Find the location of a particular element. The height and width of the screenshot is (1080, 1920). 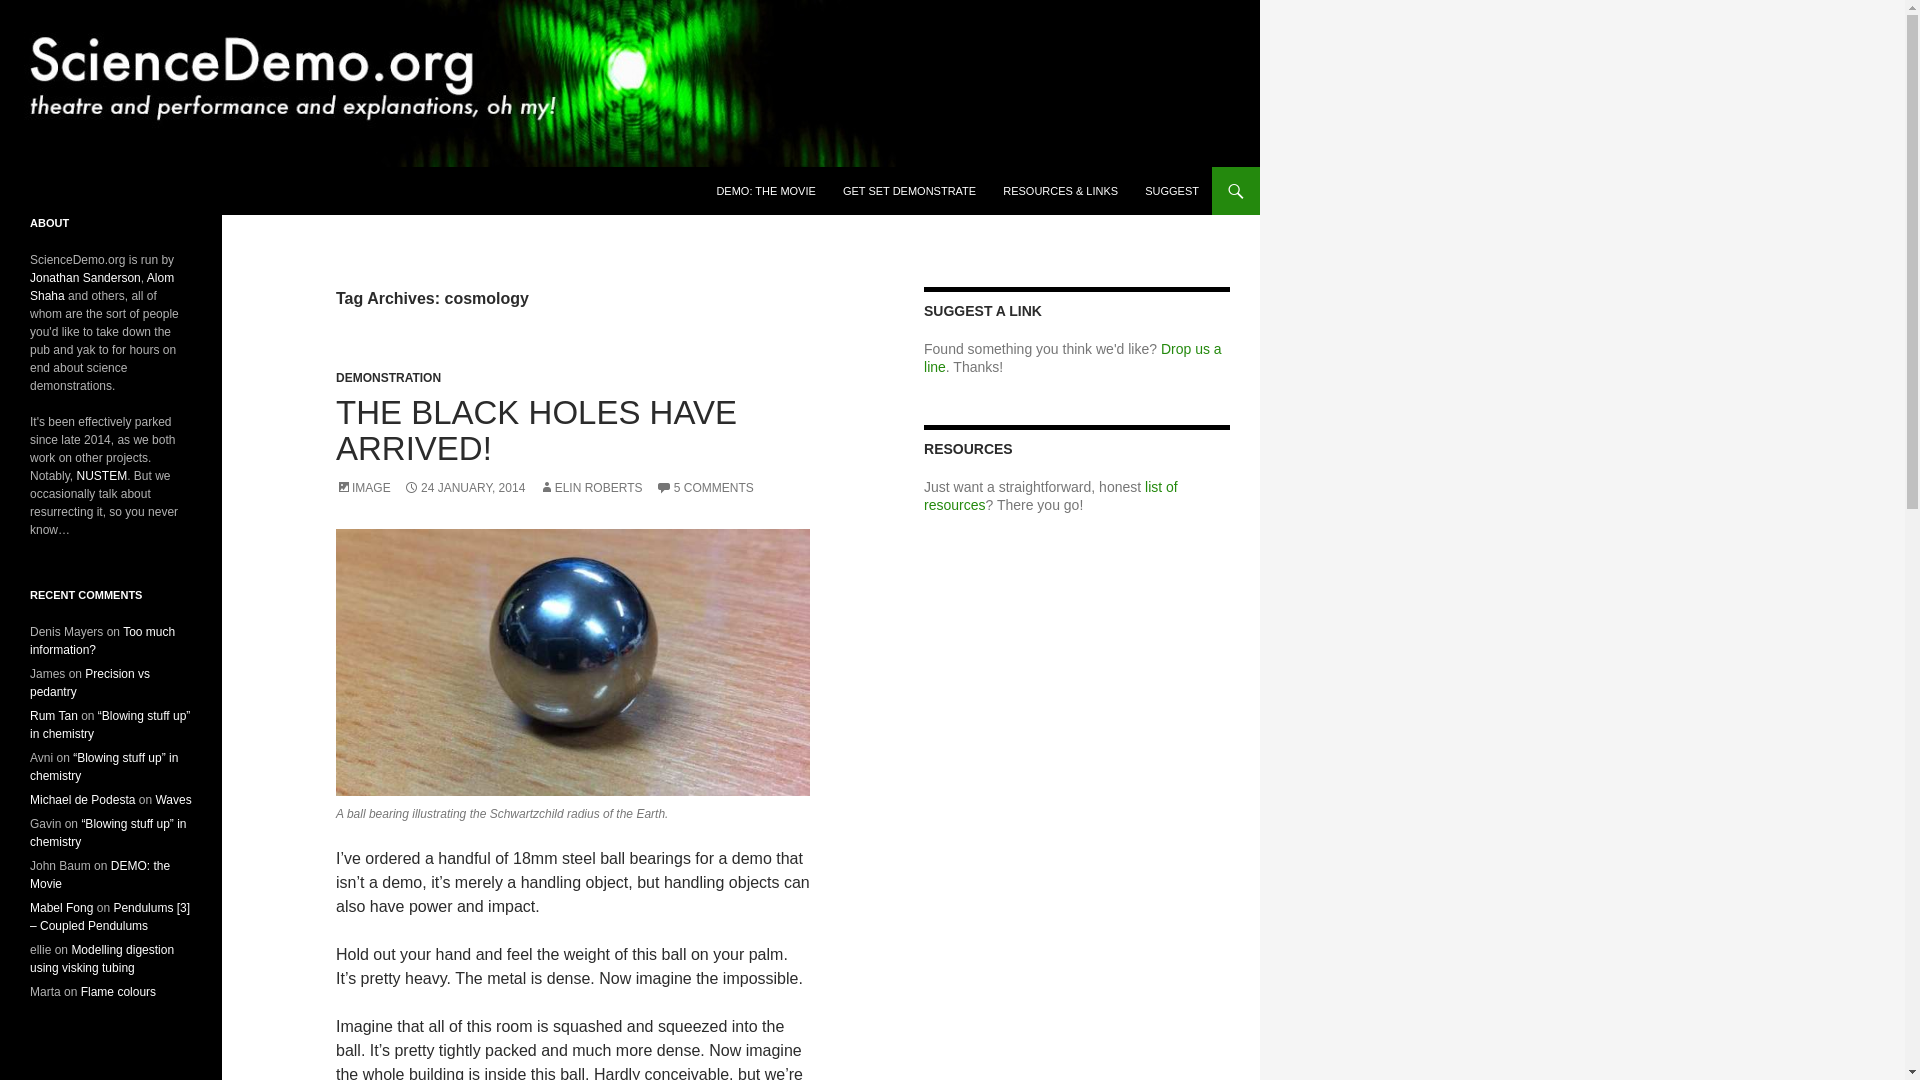

NUSTEM is located at coordinates (101, 475).